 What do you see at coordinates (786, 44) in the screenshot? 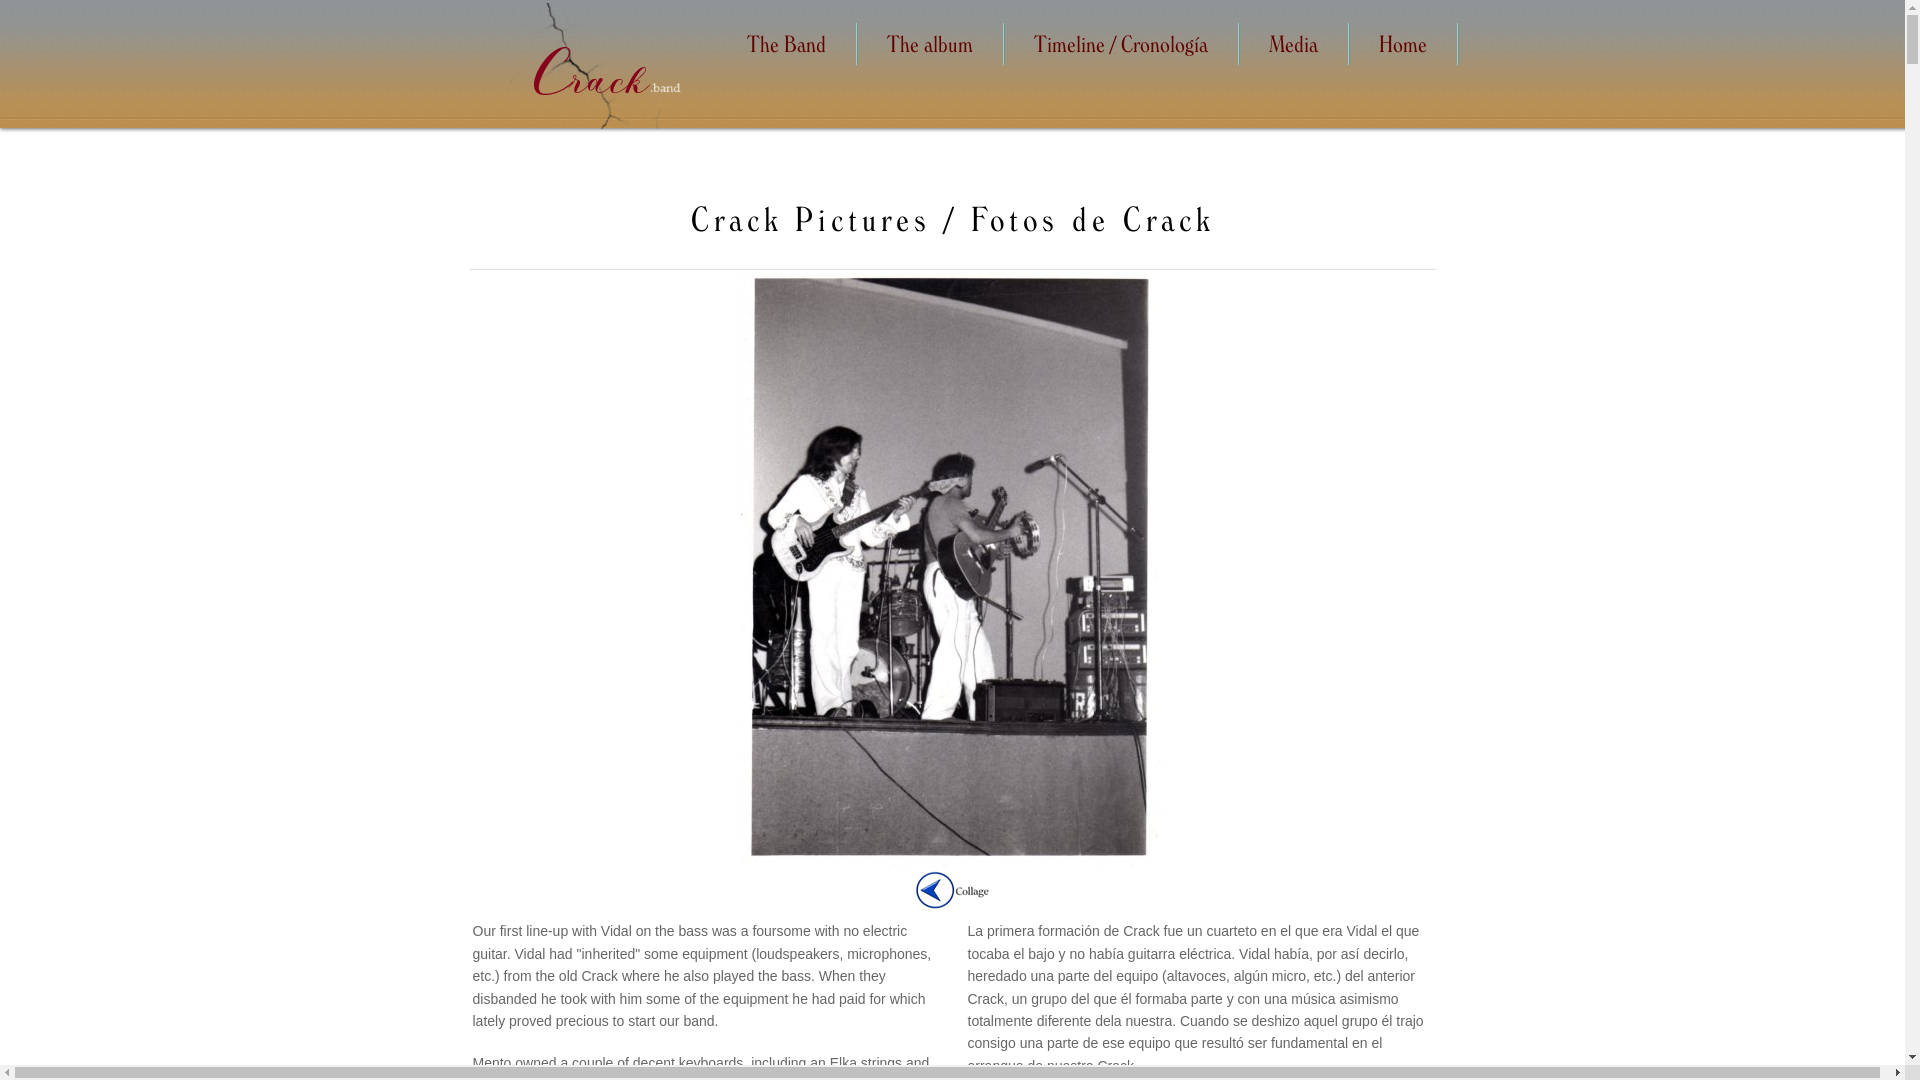
I see `The Band` at bounding box center [786, 44].